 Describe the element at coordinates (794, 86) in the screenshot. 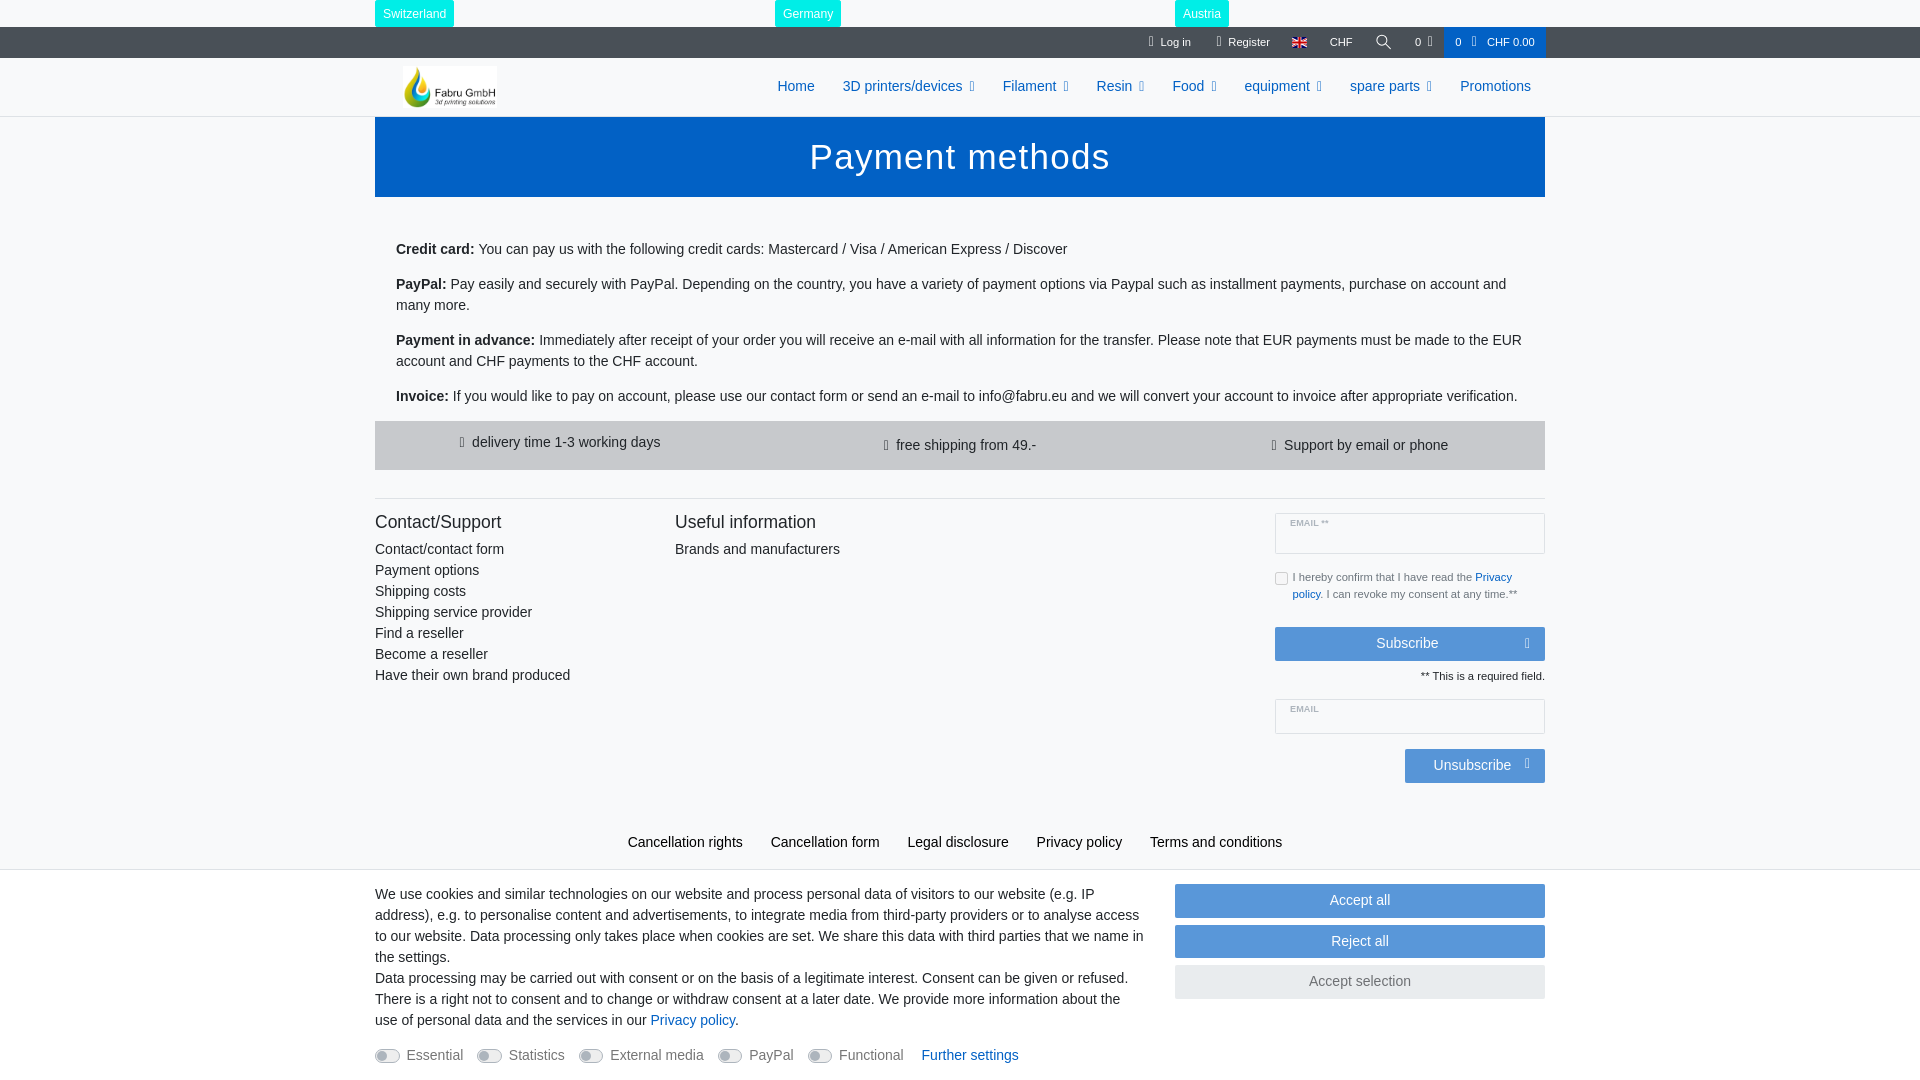

I see `Home` at that location.